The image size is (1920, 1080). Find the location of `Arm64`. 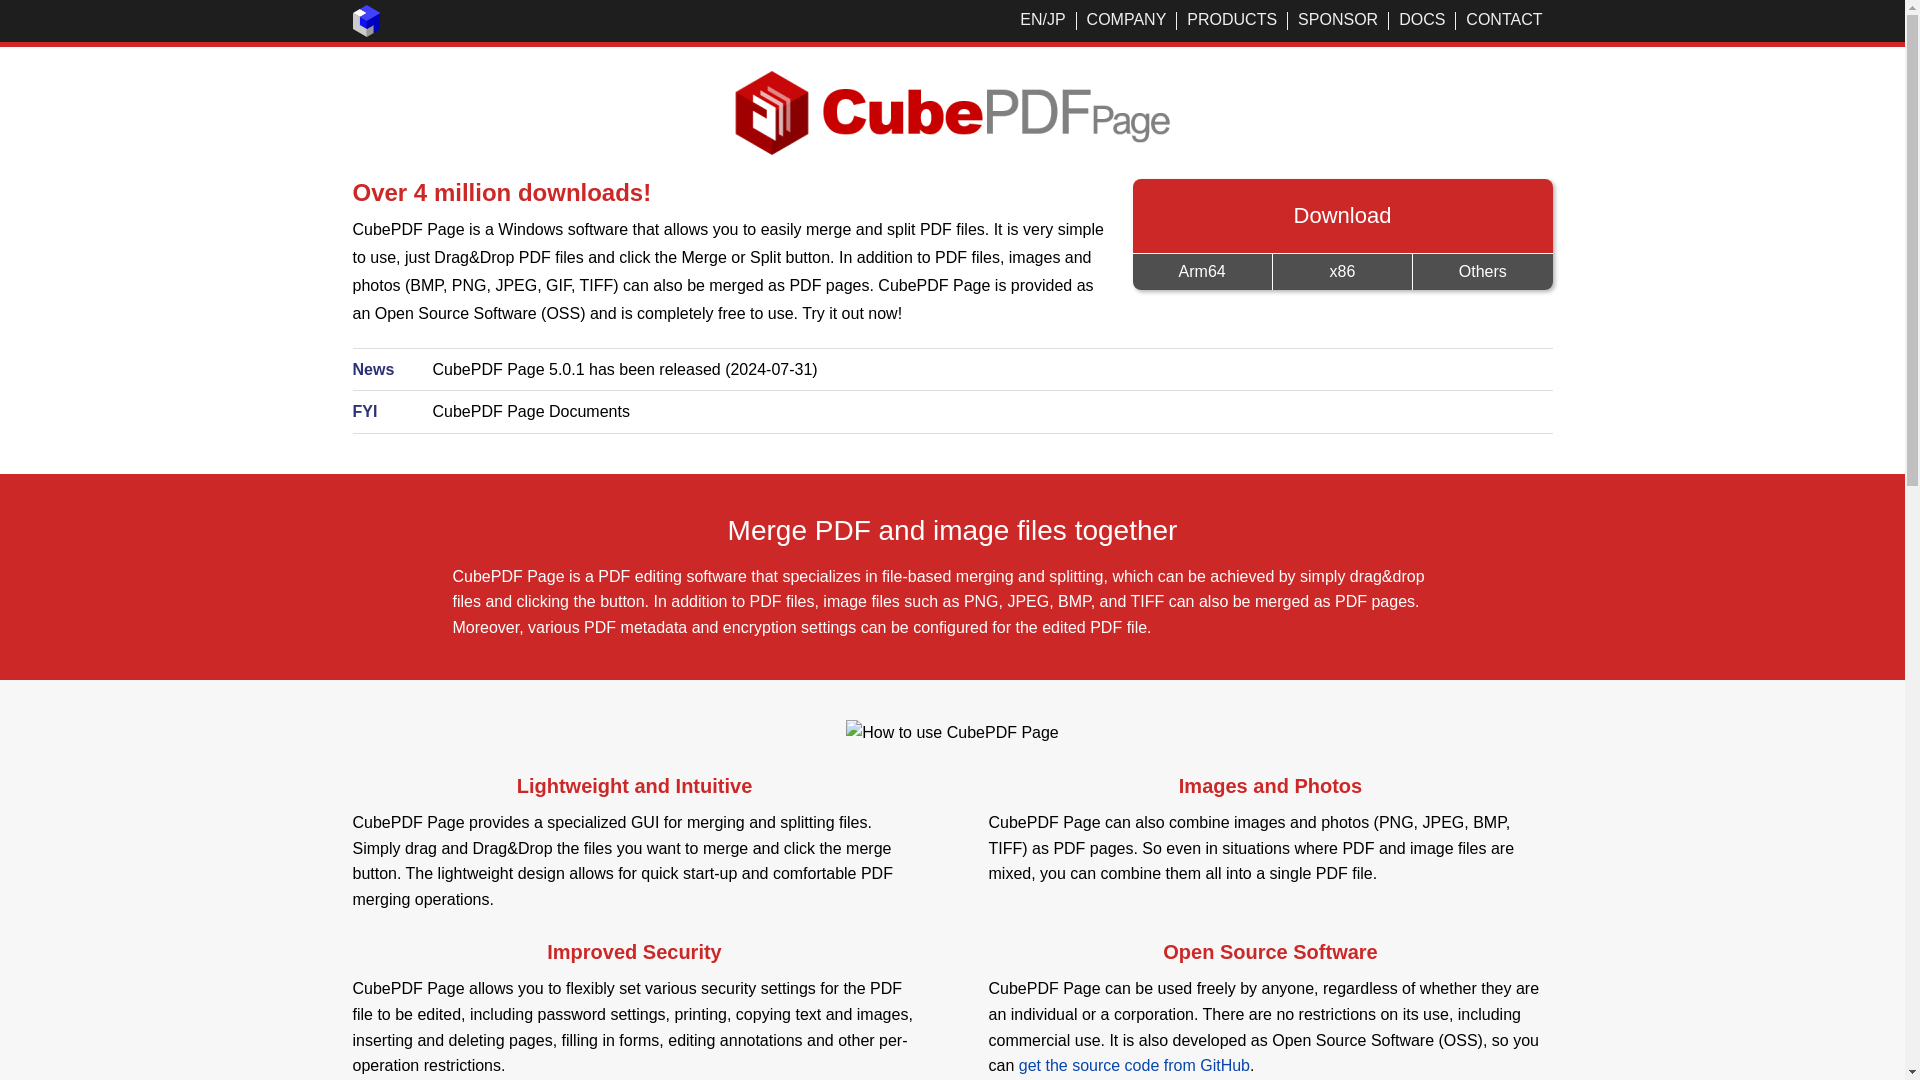

Arm64 is located at coordinates (1202, 271).